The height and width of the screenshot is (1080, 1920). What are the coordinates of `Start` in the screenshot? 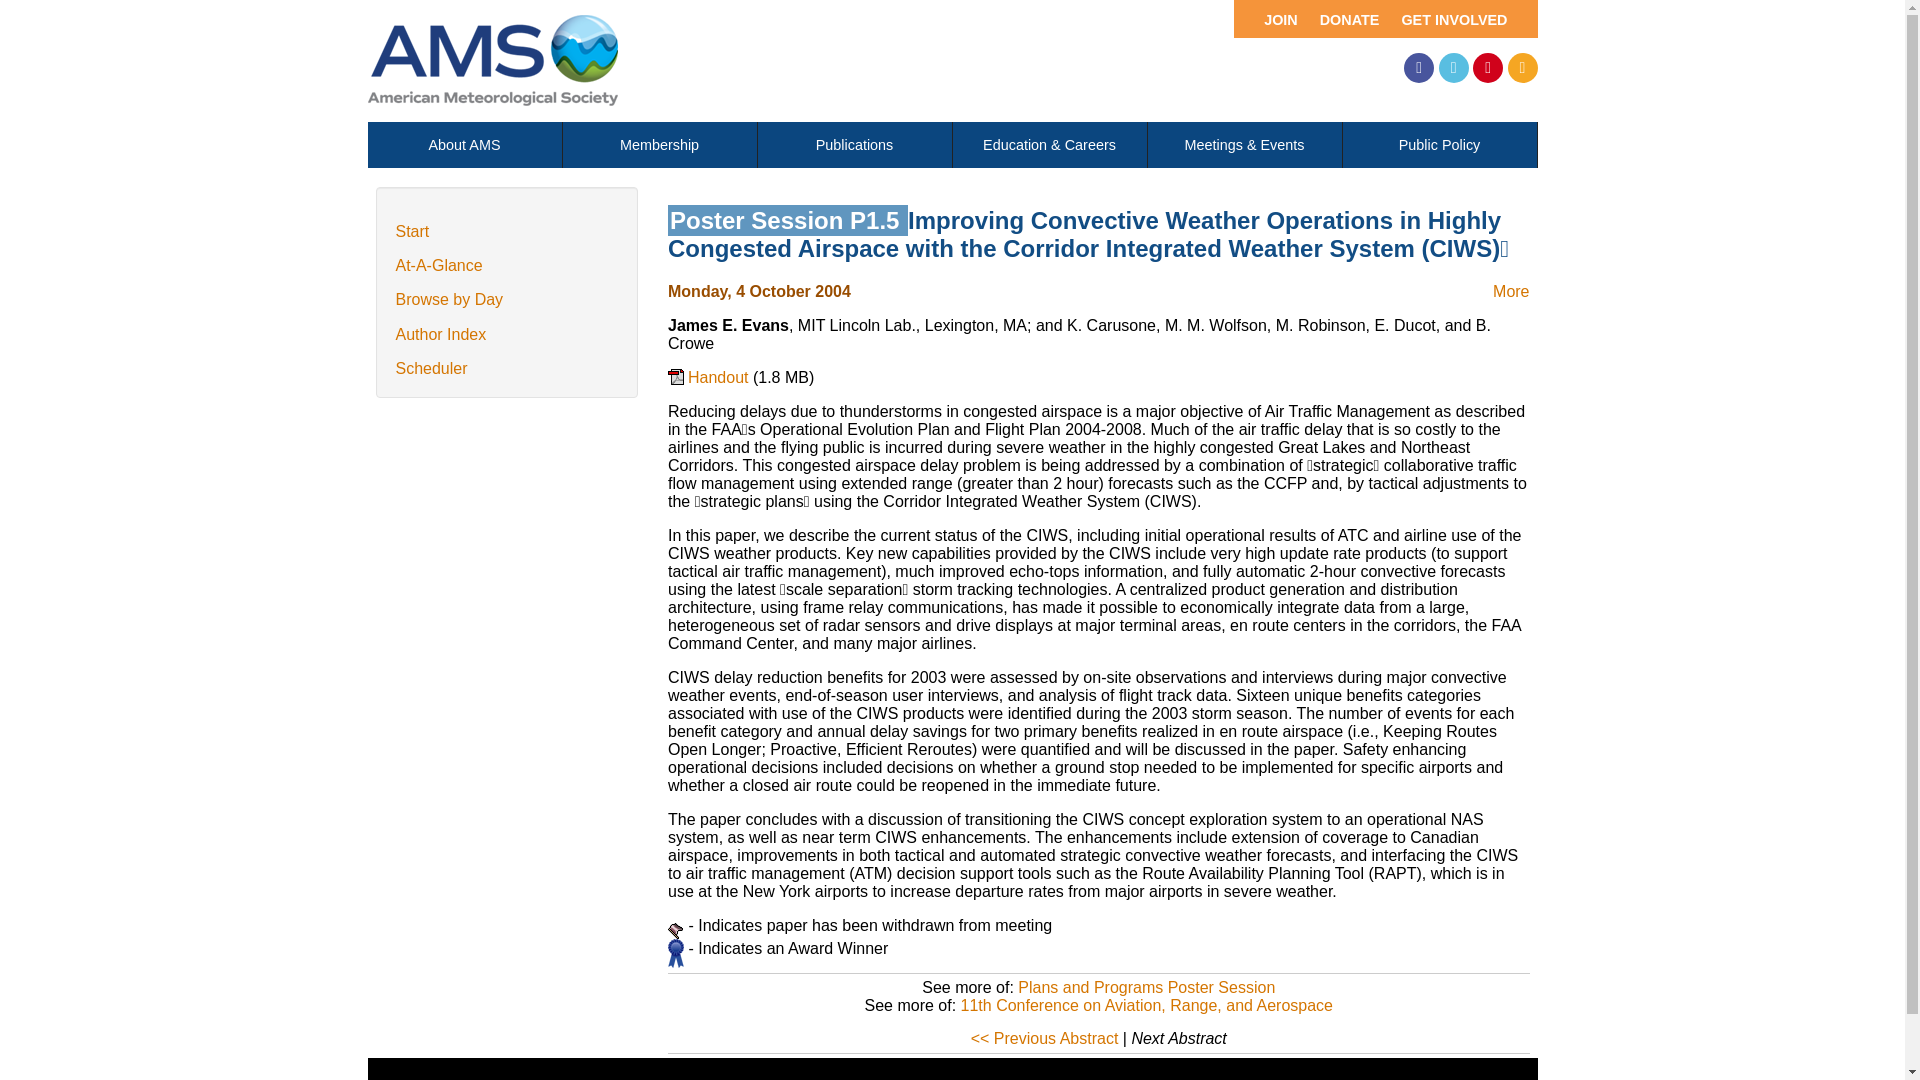 It's located at (412, 230).